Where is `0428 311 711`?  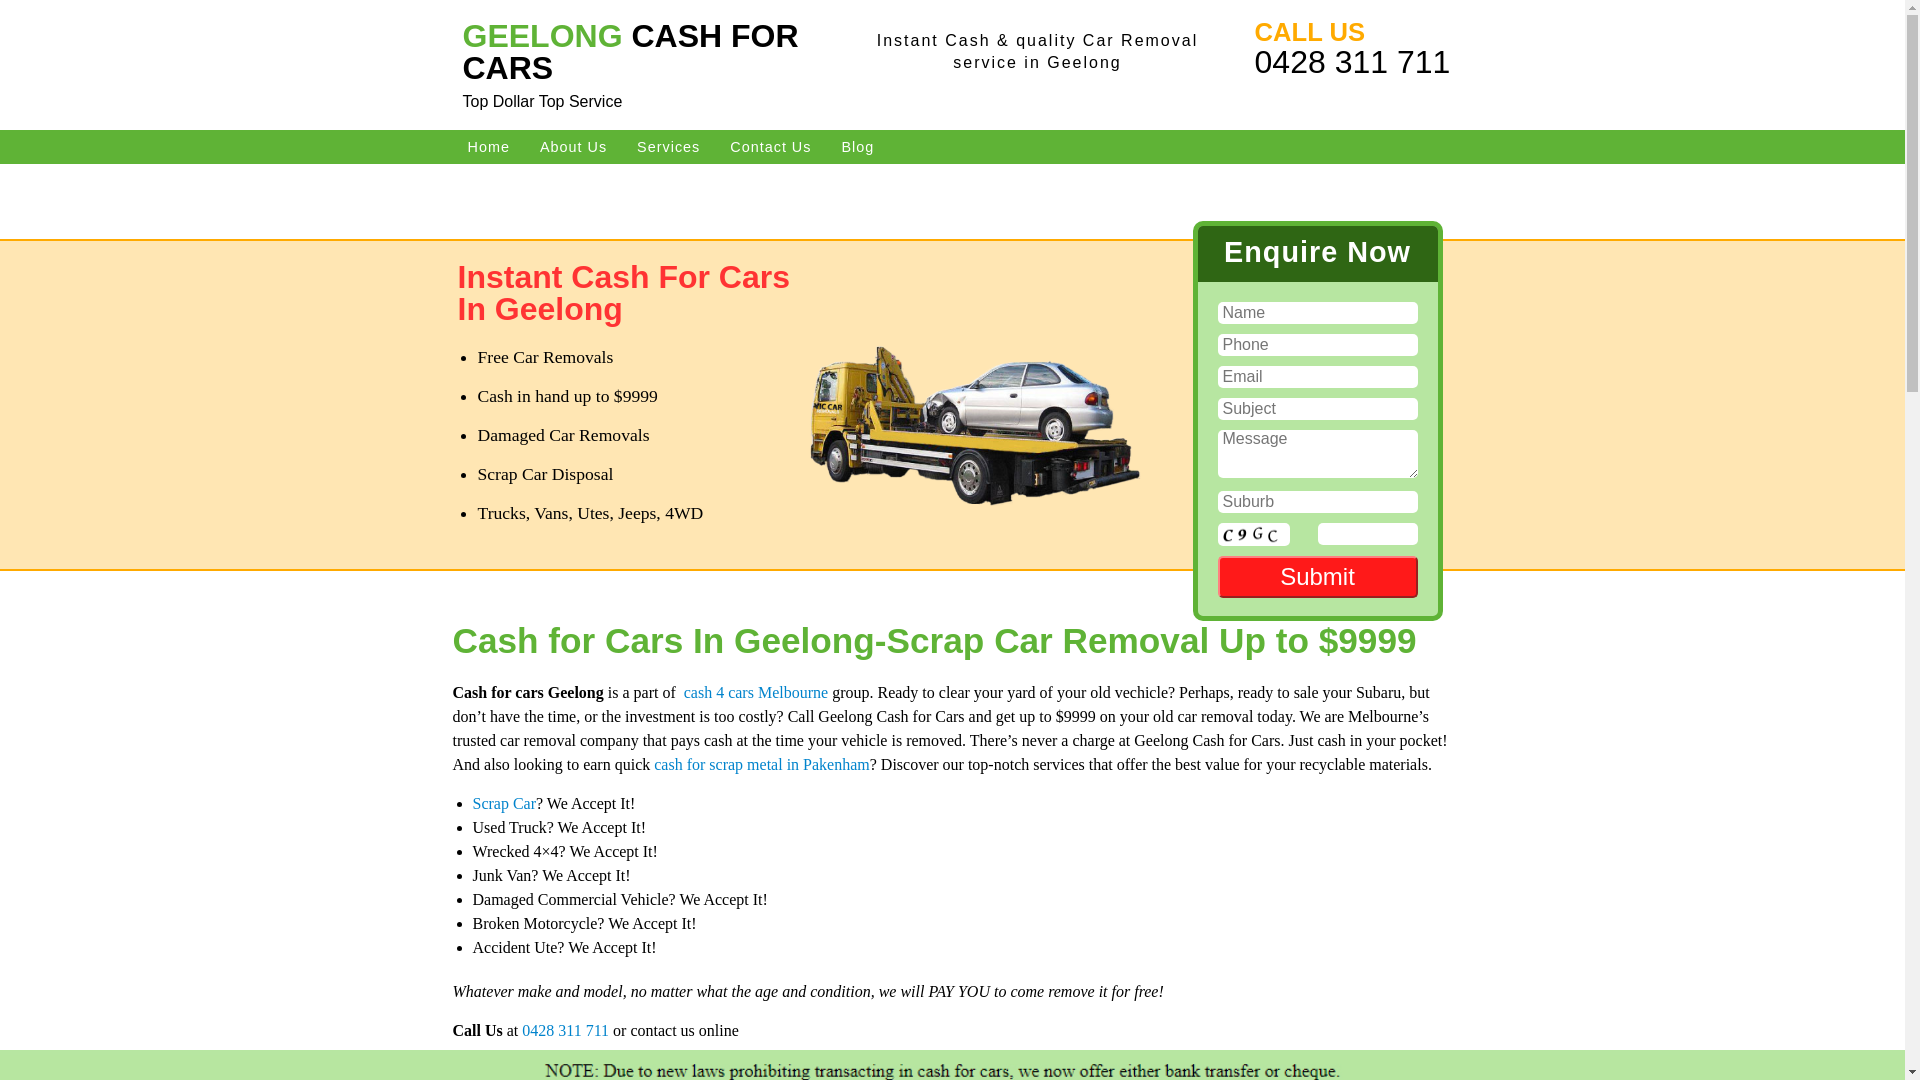
0428 311 711 is located at coordinates (1353, 62).